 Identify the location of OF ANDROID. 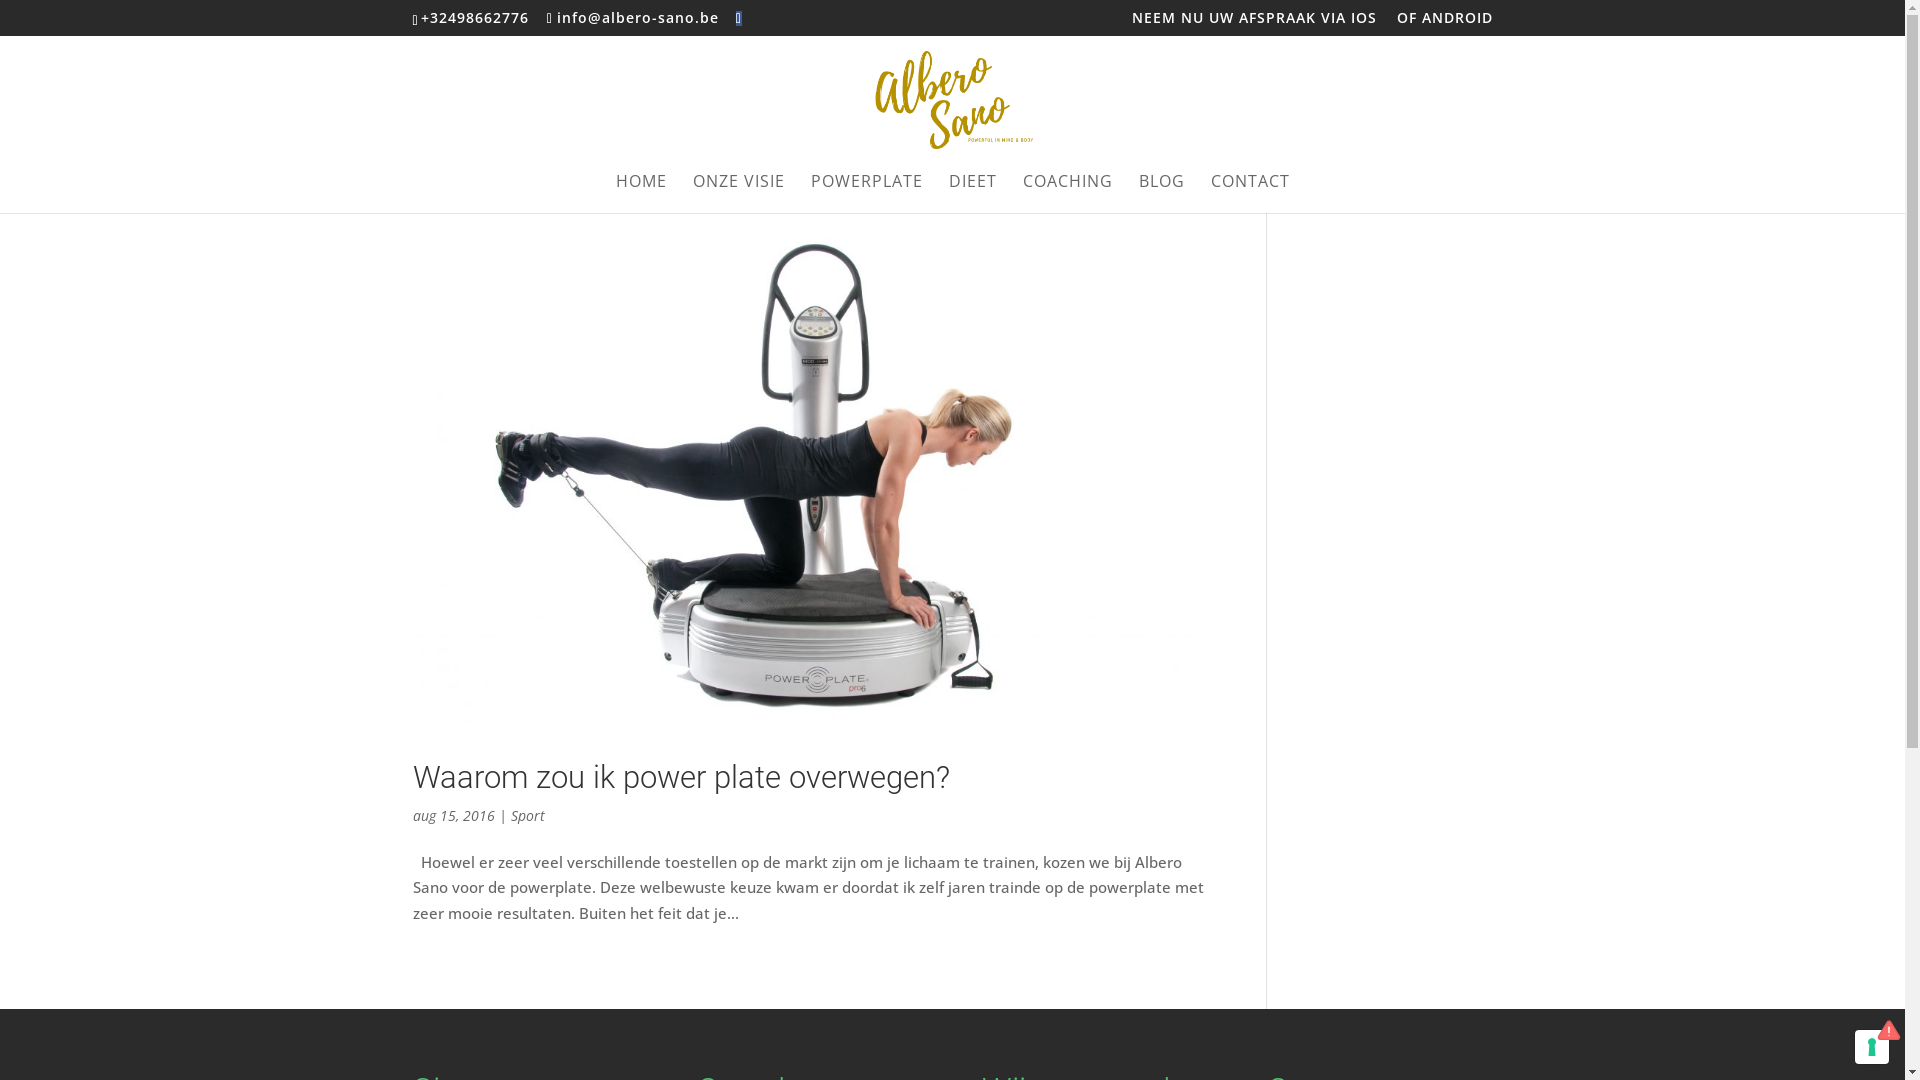
(1444, 22).